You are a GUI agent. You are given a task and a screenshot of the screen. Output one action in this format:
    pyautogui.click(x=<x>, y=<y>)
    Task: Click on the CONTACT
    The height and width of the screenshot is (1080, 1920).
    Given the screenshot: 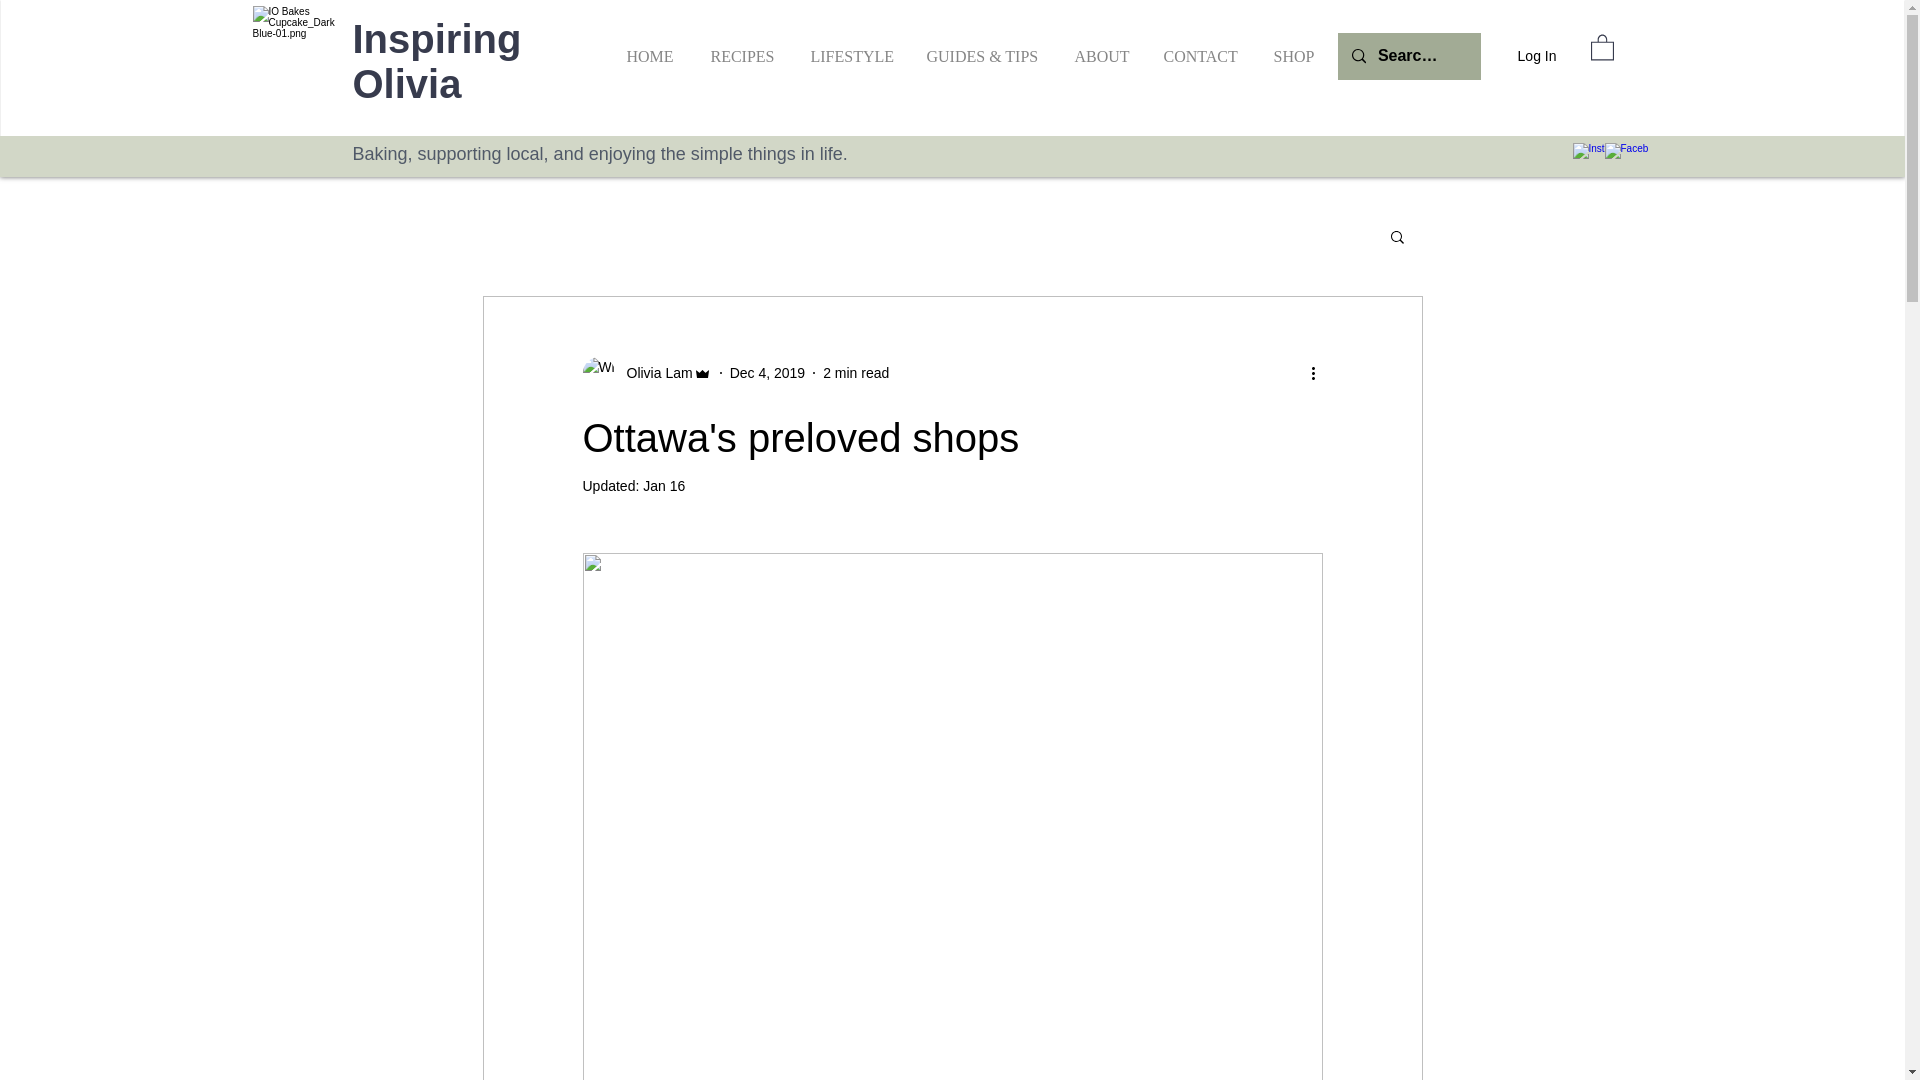 What is the action you would take?
    pyautogui.click(x=1200, y=47)
    